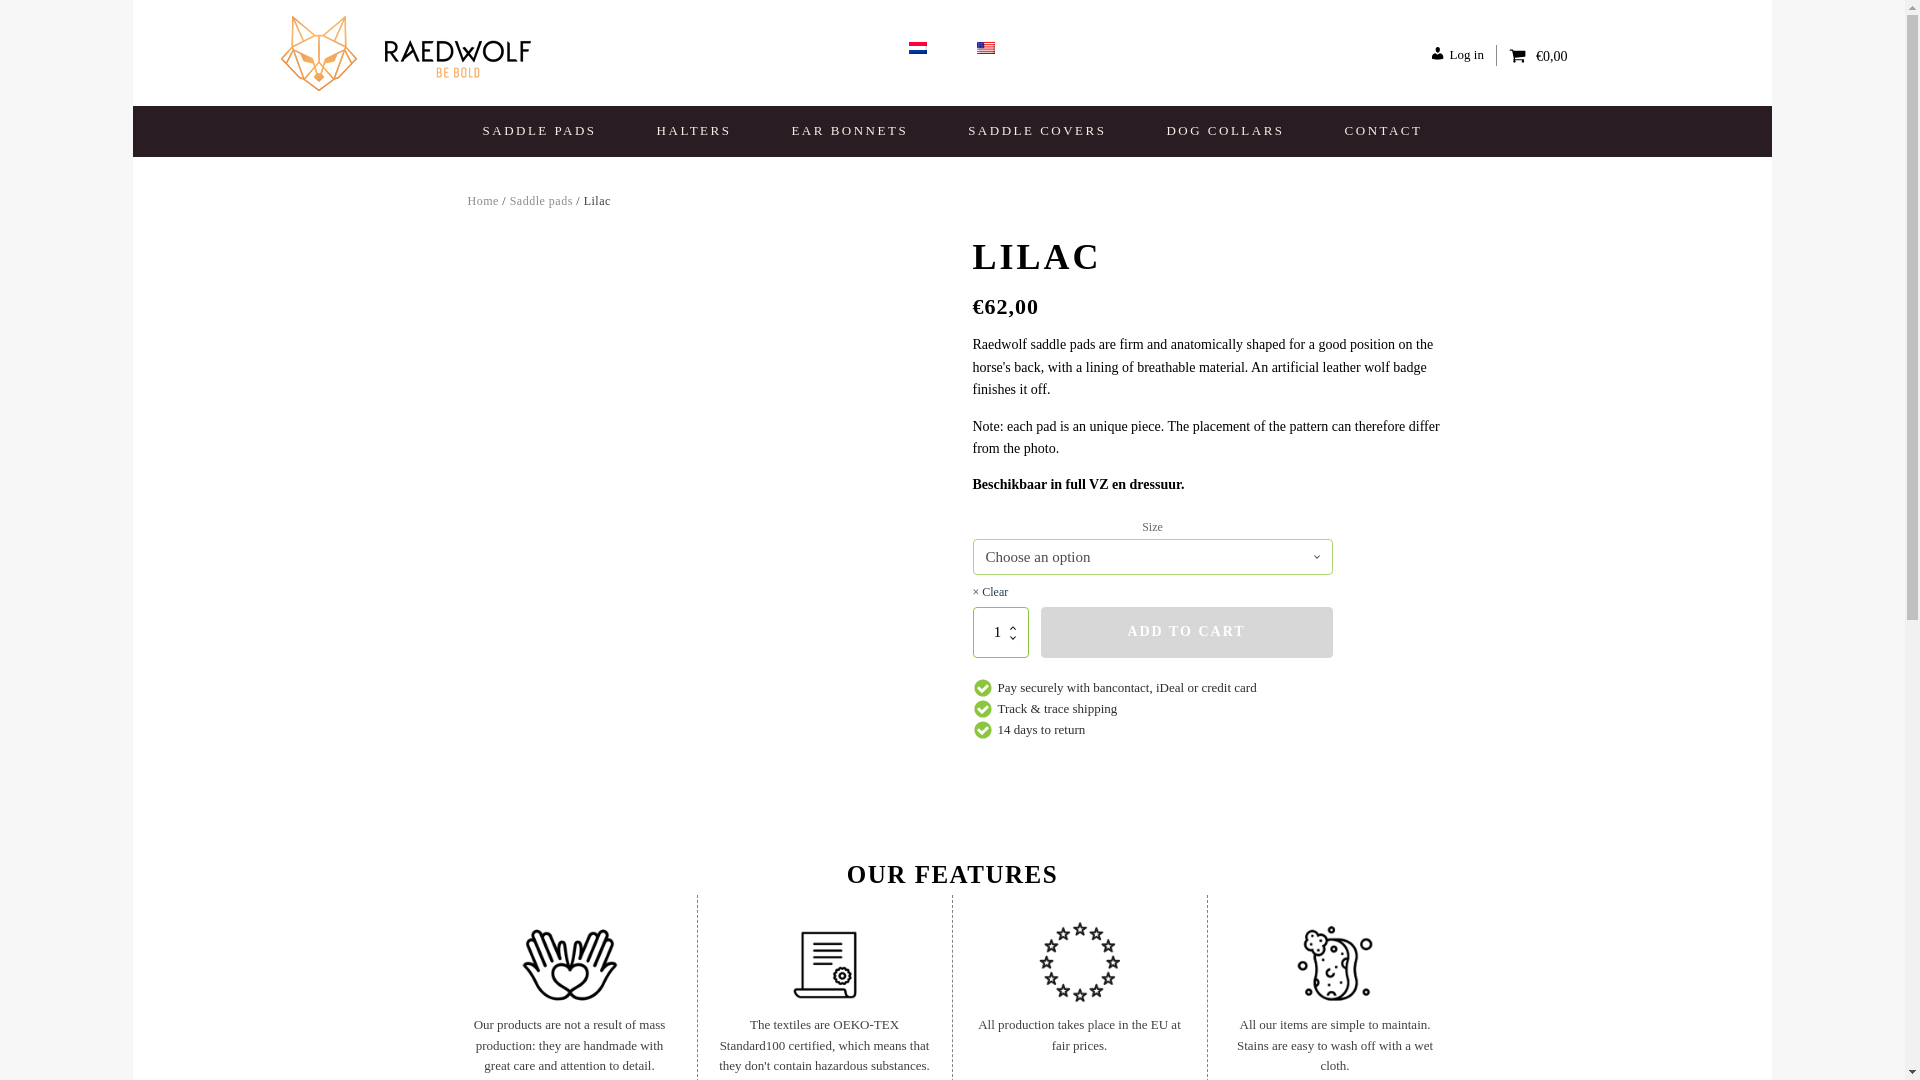 The image size is (1920, 1080). What do you see at coordinates (1224, 130) in the screenshot?
I see `DOG COLLARS` at bounding box center [1224, 130].